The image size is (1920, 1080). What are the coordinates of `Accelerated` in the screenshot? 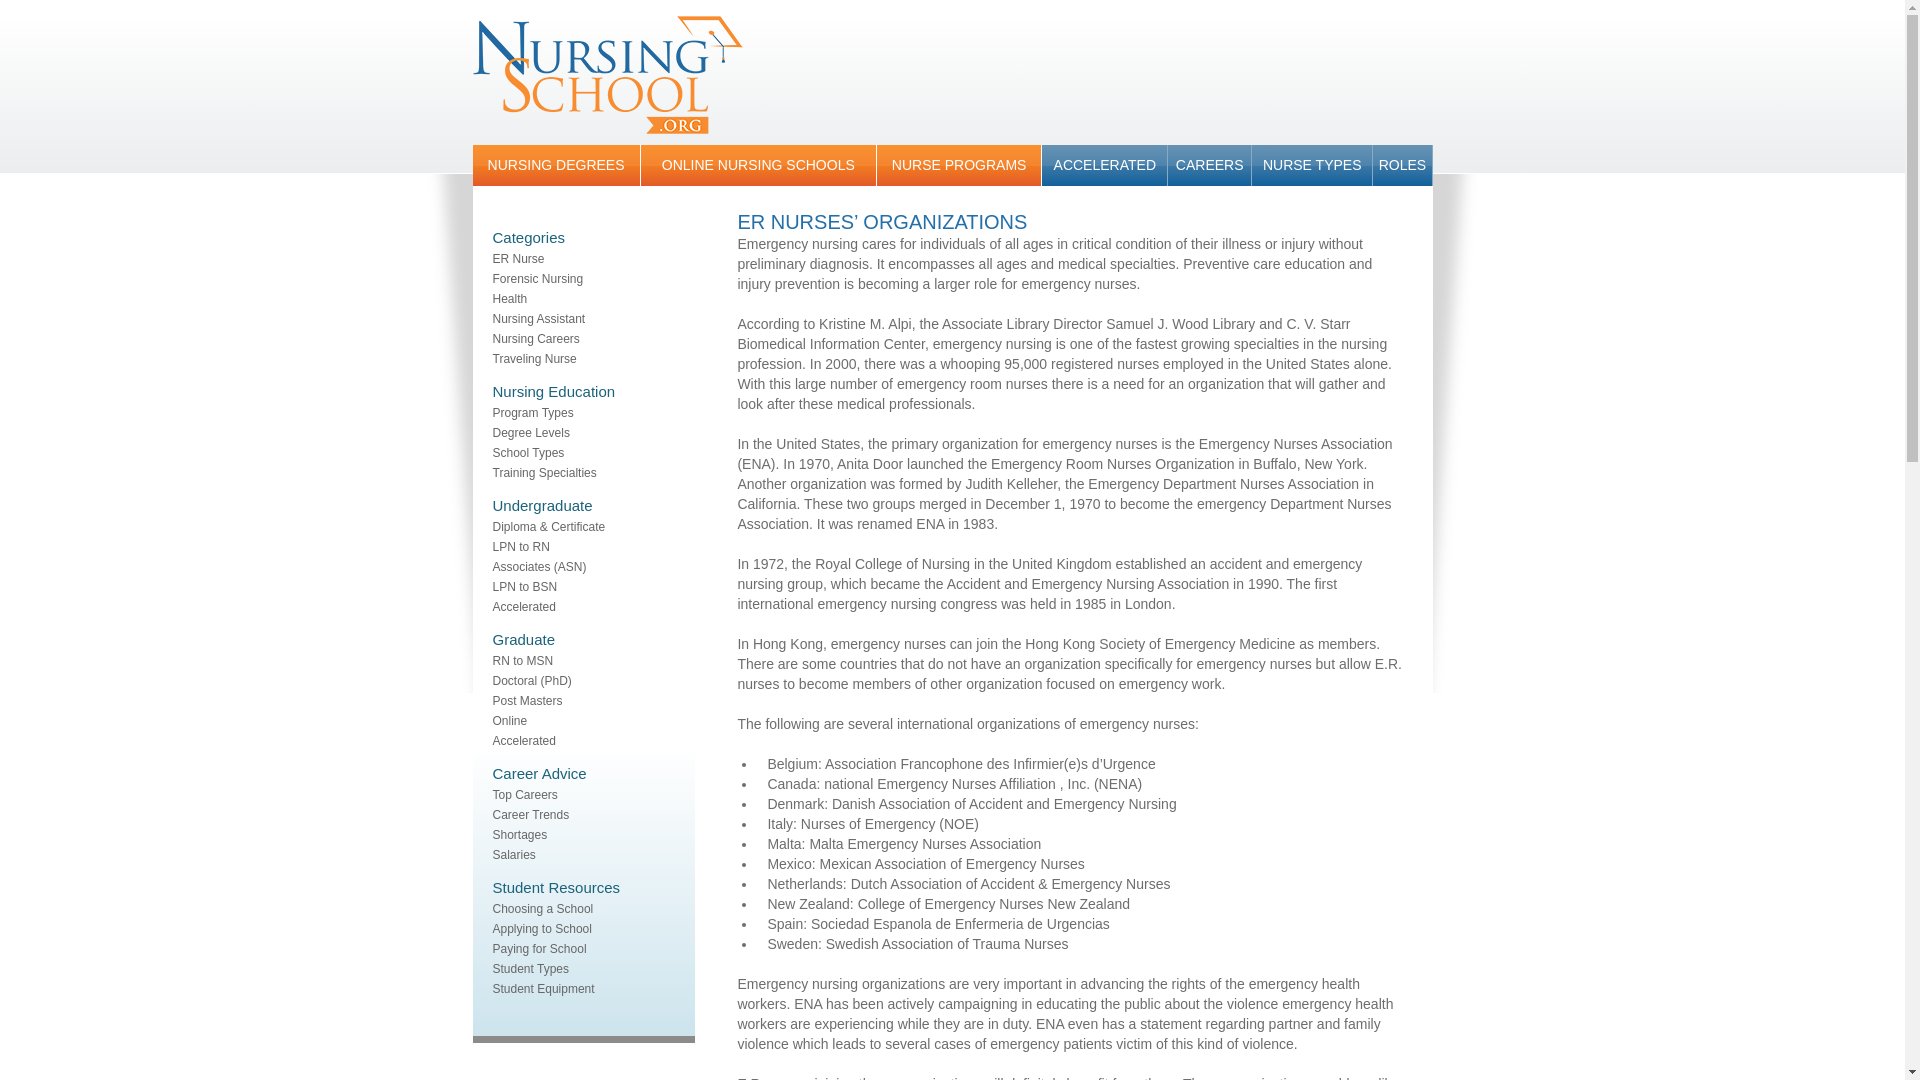 It's located at (522, 607).